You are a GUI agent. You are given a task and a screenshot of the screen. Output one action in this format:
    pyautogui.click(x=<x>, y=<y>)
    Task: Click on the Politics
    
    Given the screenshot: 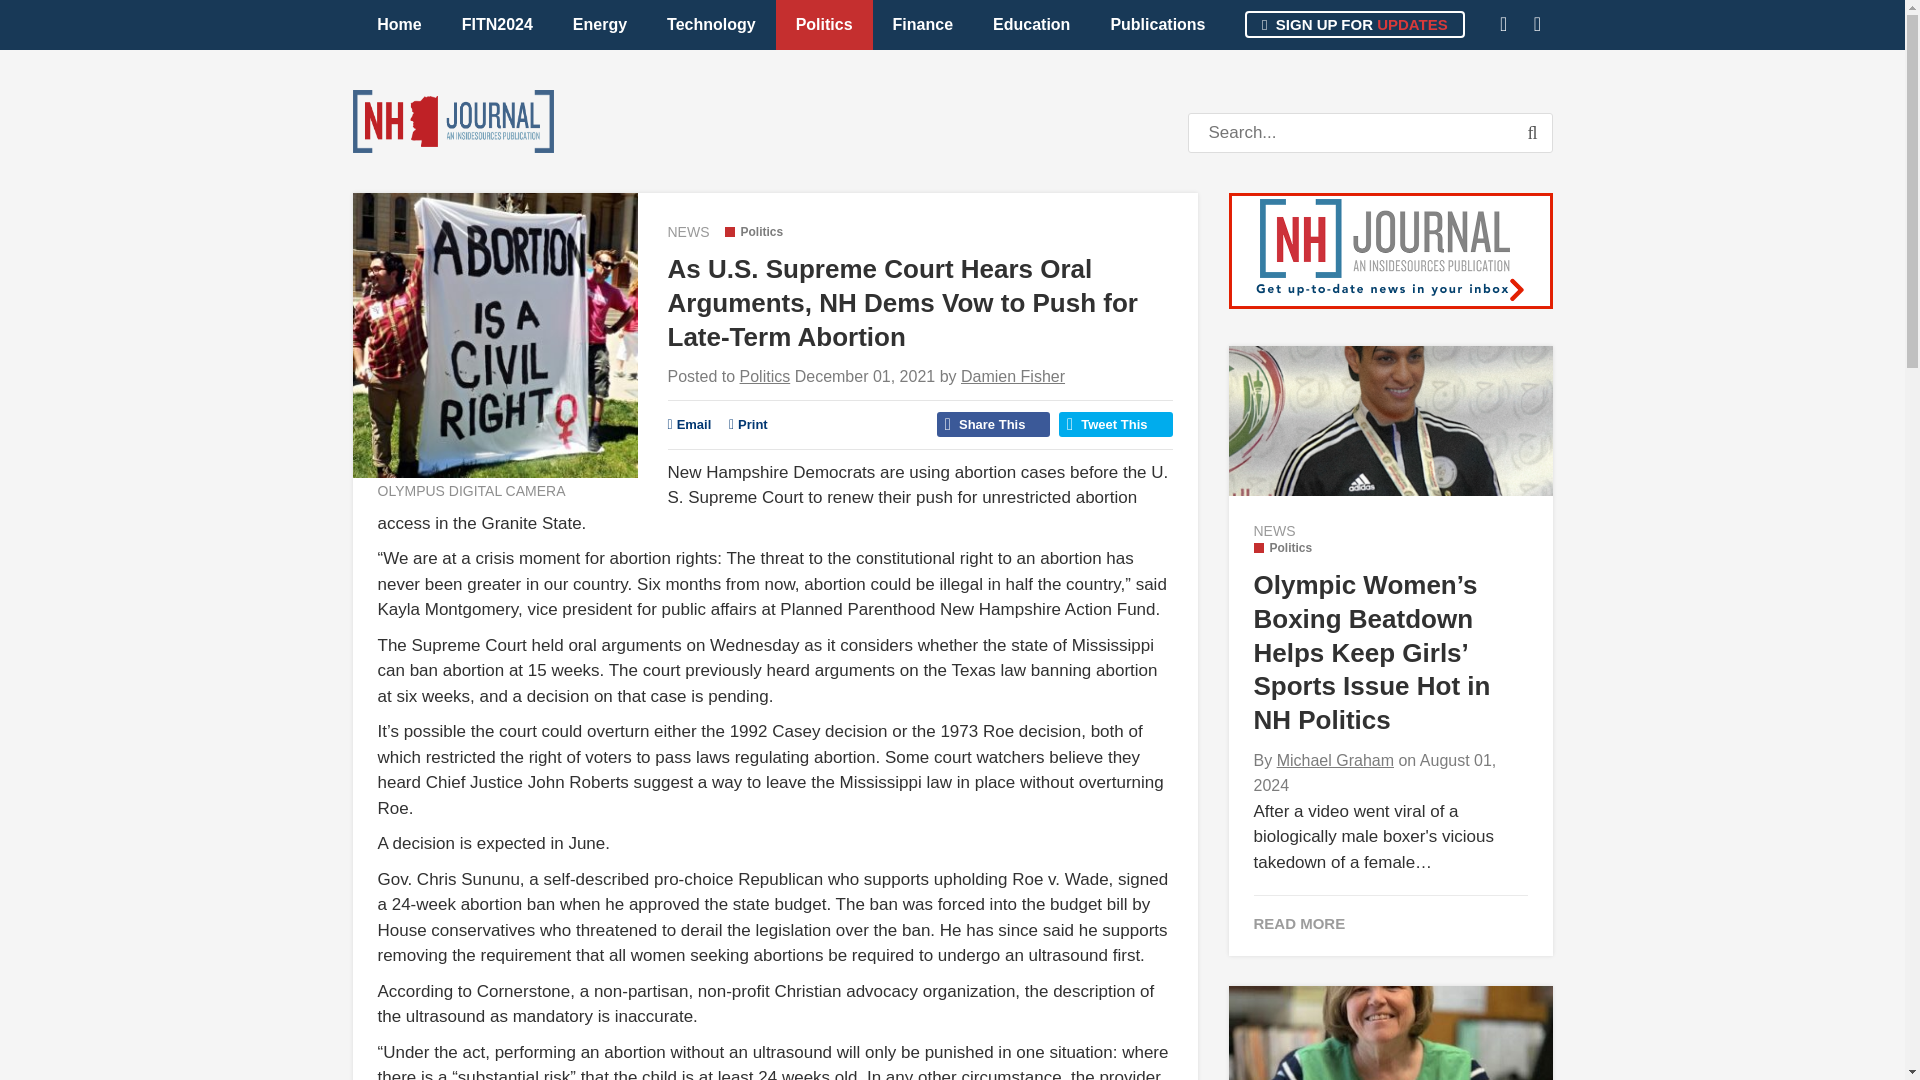 What is the action you would take?
    pyautogui.click(x=824, y=24)
    